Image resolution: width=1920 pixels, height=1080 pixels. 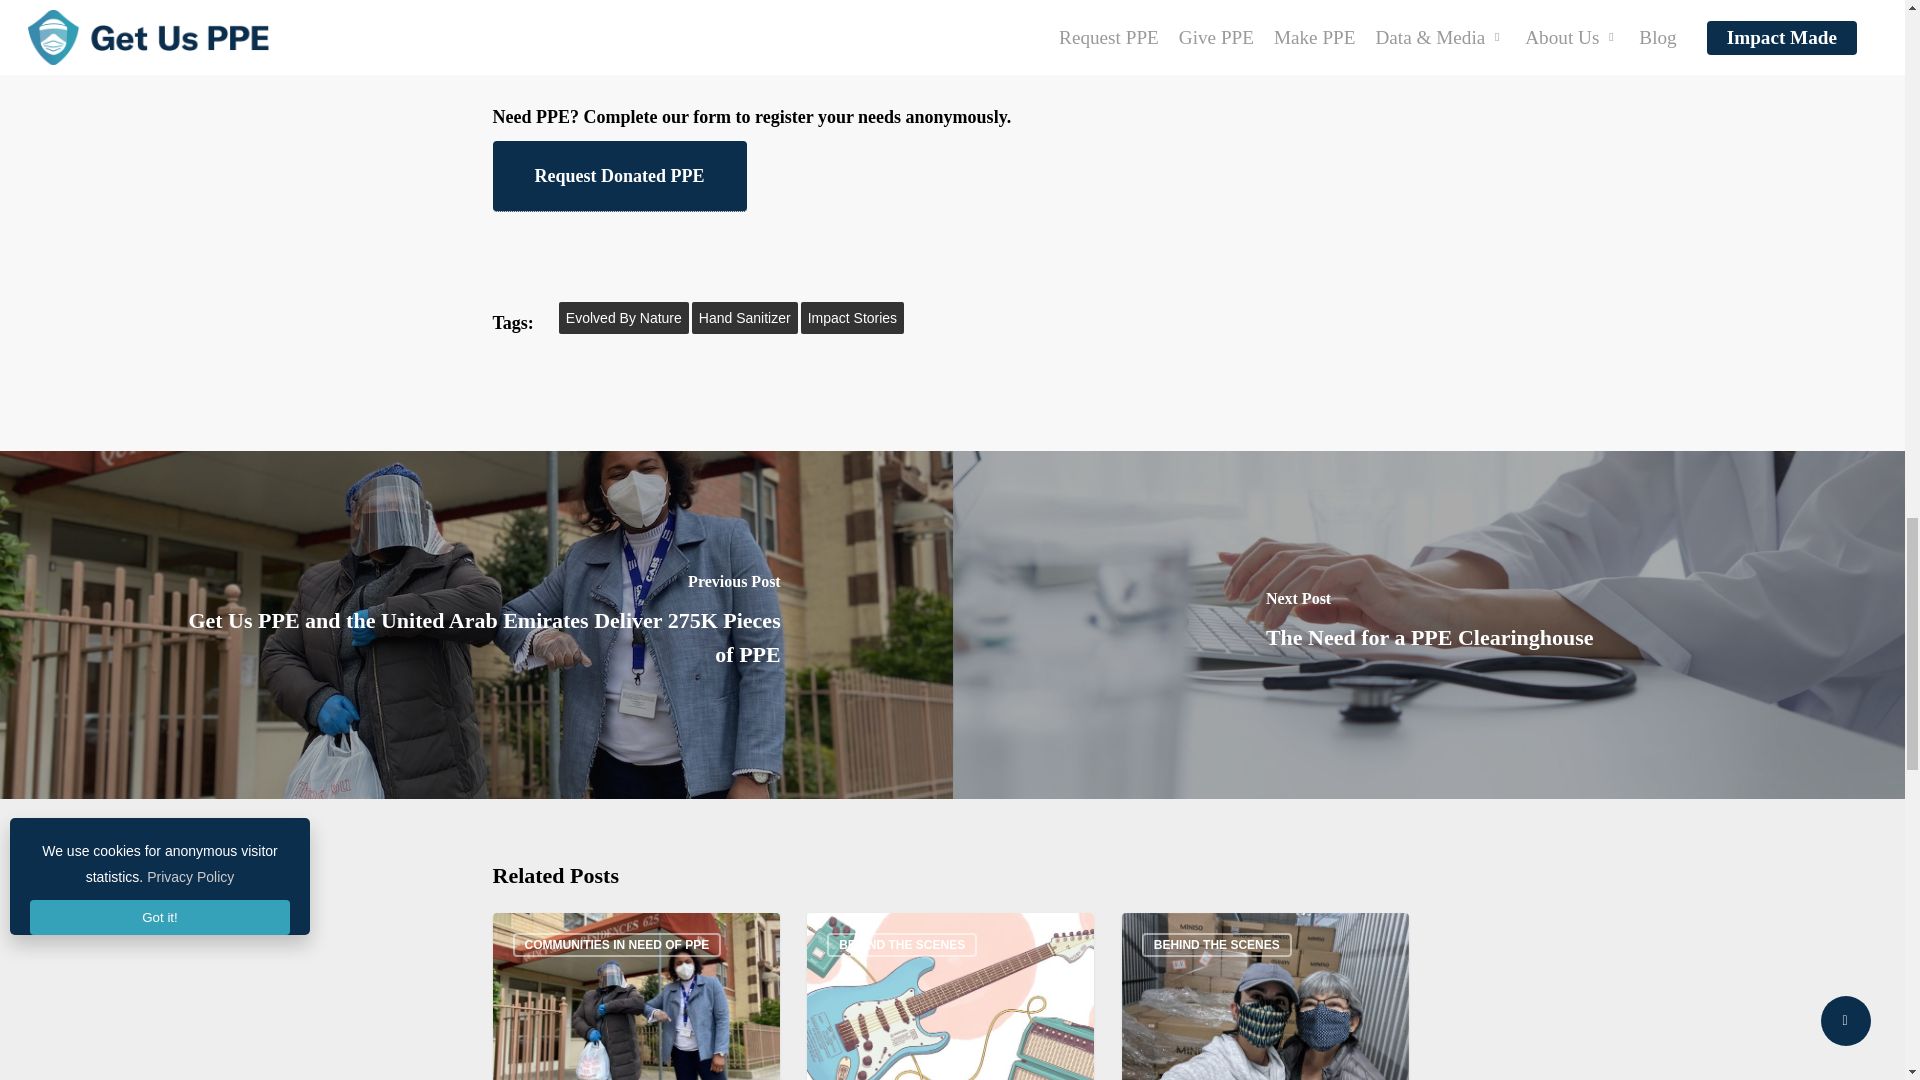 I want to click on Hand Sanitizer, so click(x=744, y=318).